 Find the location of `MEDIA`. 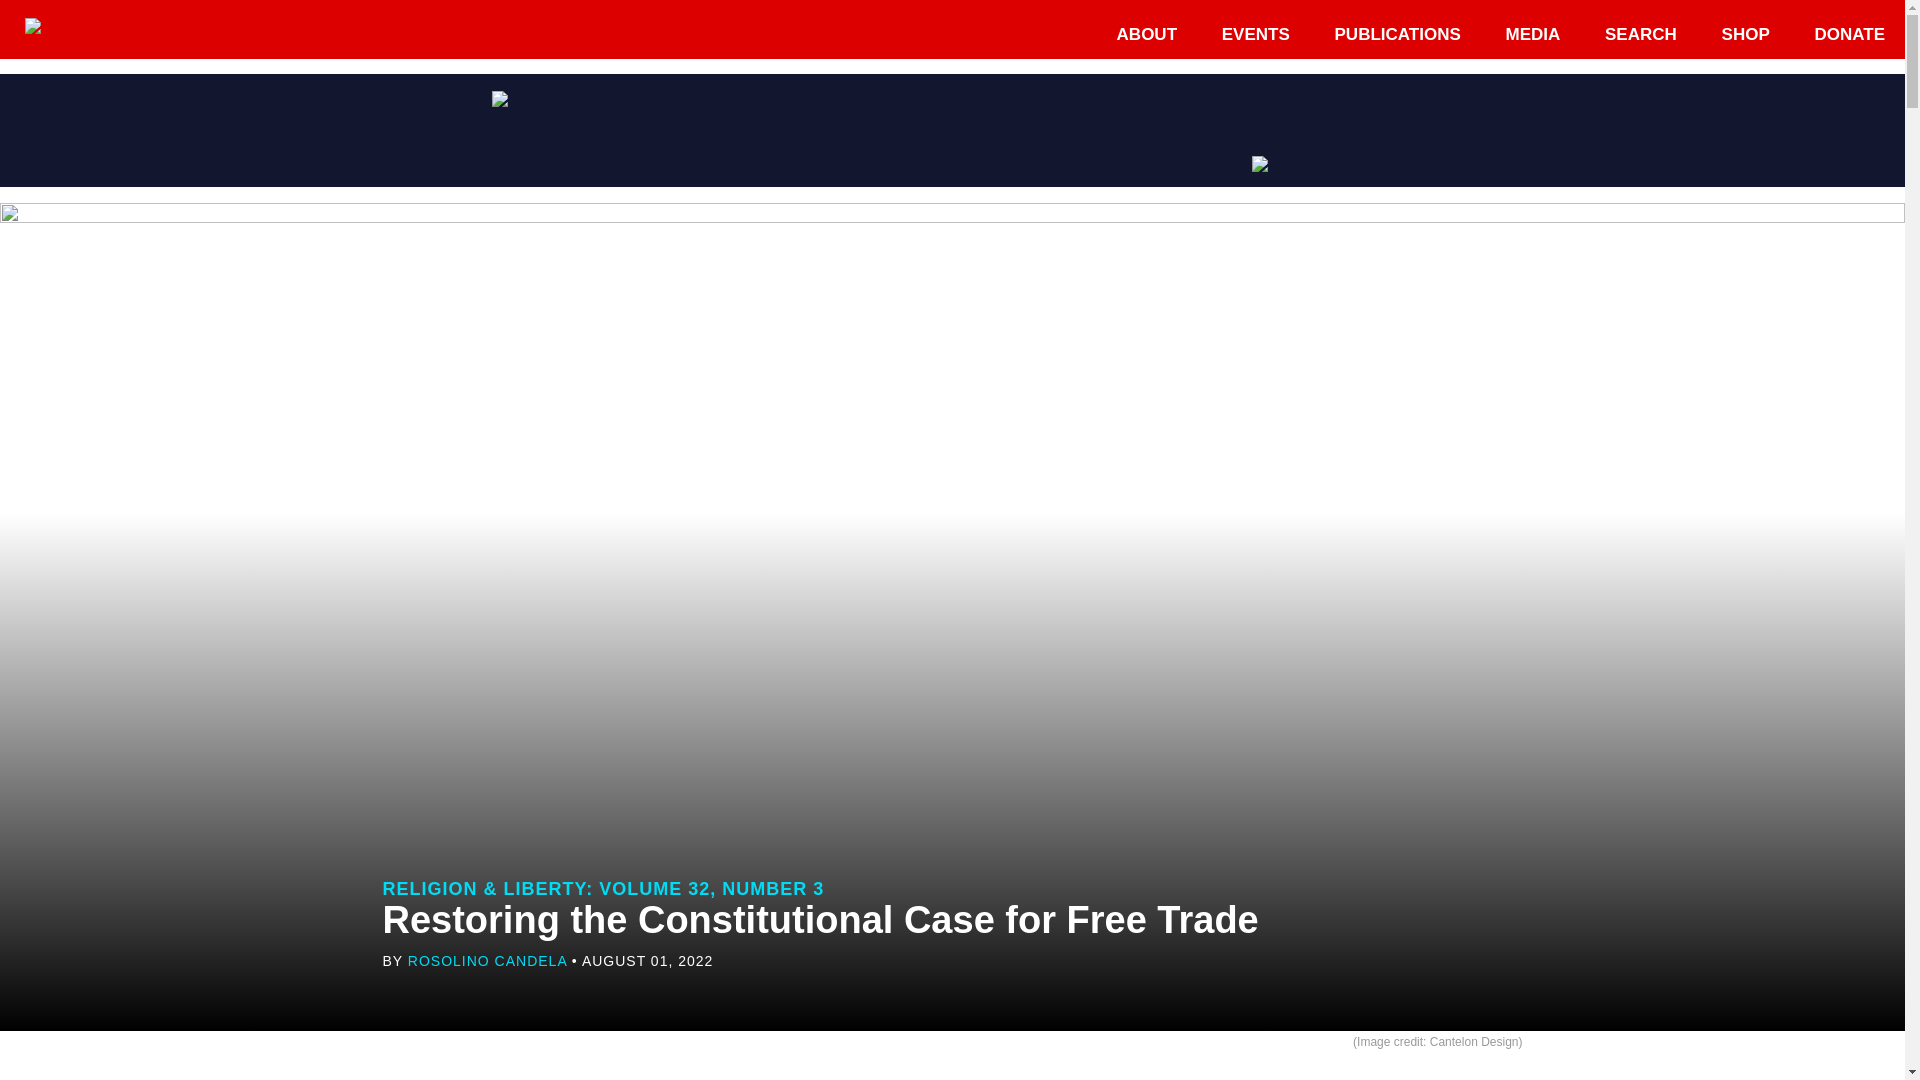

MEDIA is located at coordinates (1533, 34).